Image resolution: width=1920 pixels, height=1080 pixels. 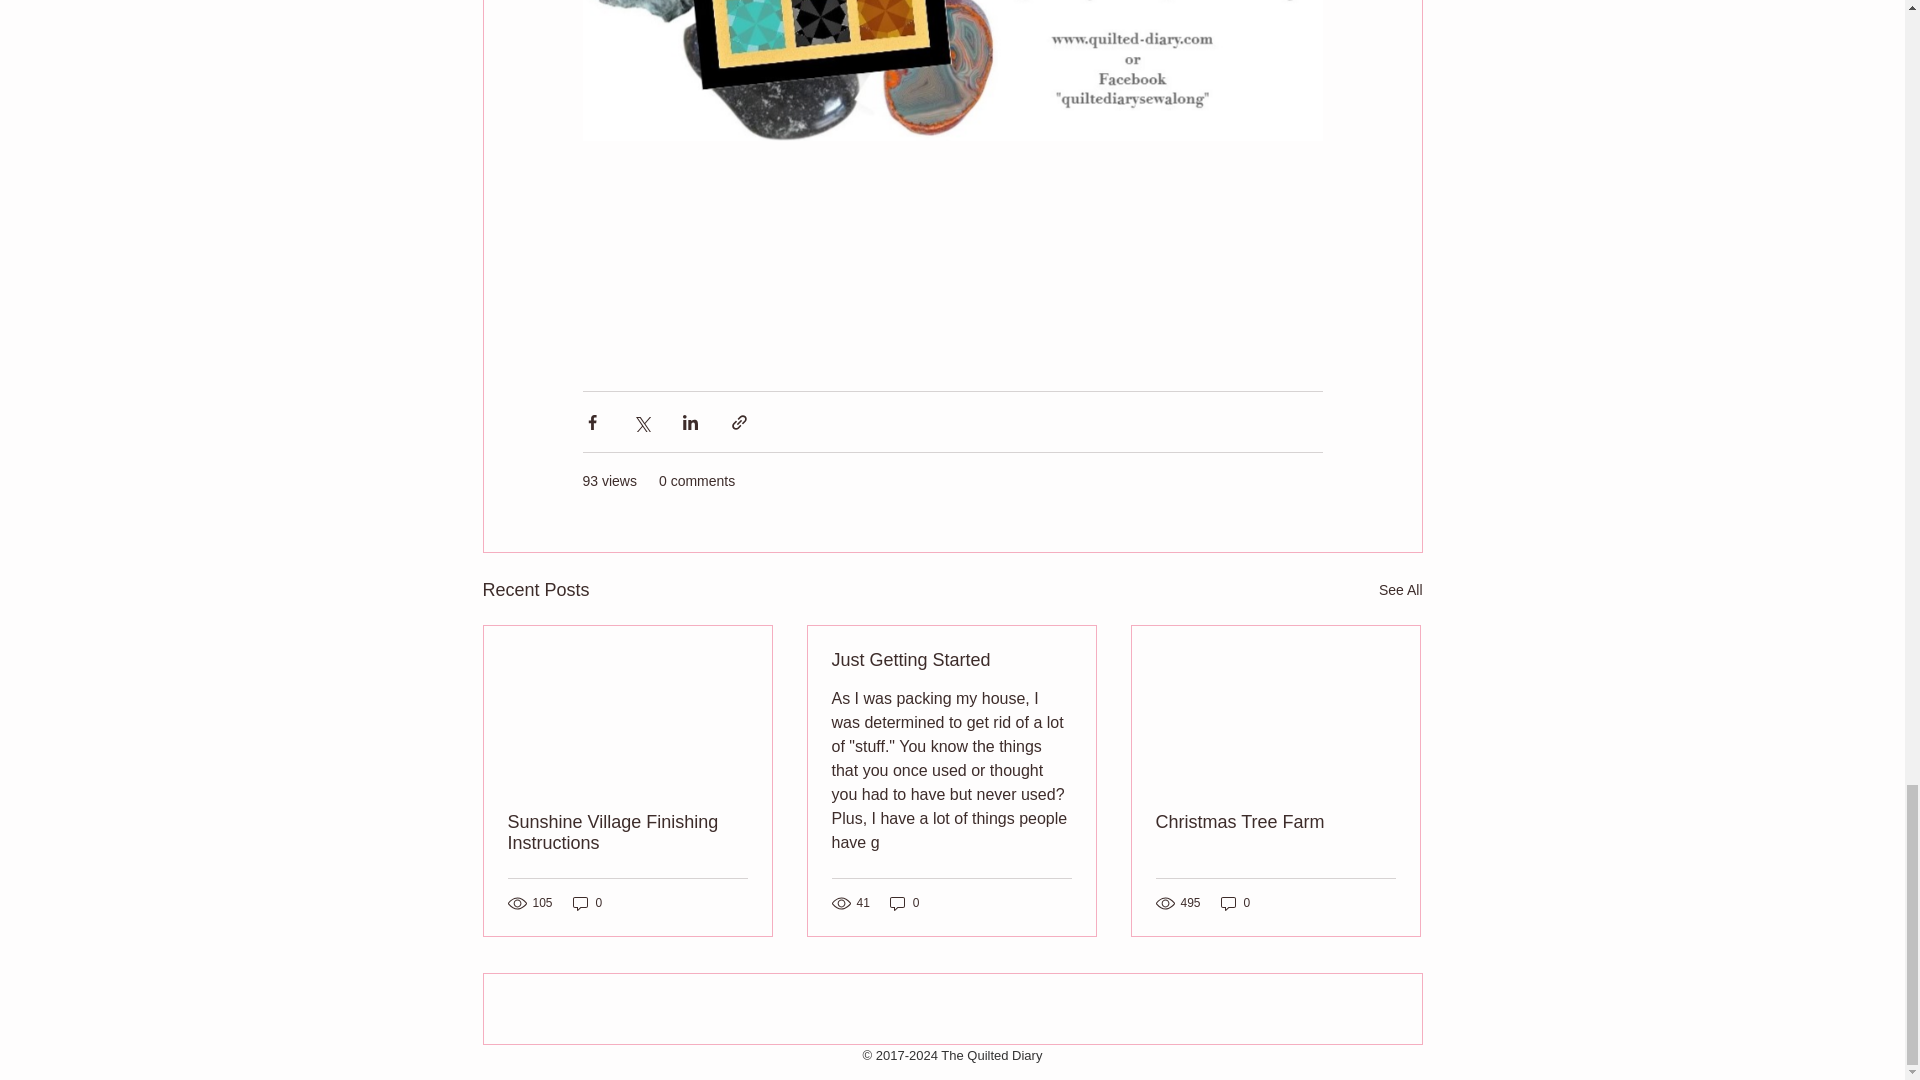 What do you see at coordinates (951, 660) in the screenshot?
I see `Just Getting Started` at bounding box center [951, 660].